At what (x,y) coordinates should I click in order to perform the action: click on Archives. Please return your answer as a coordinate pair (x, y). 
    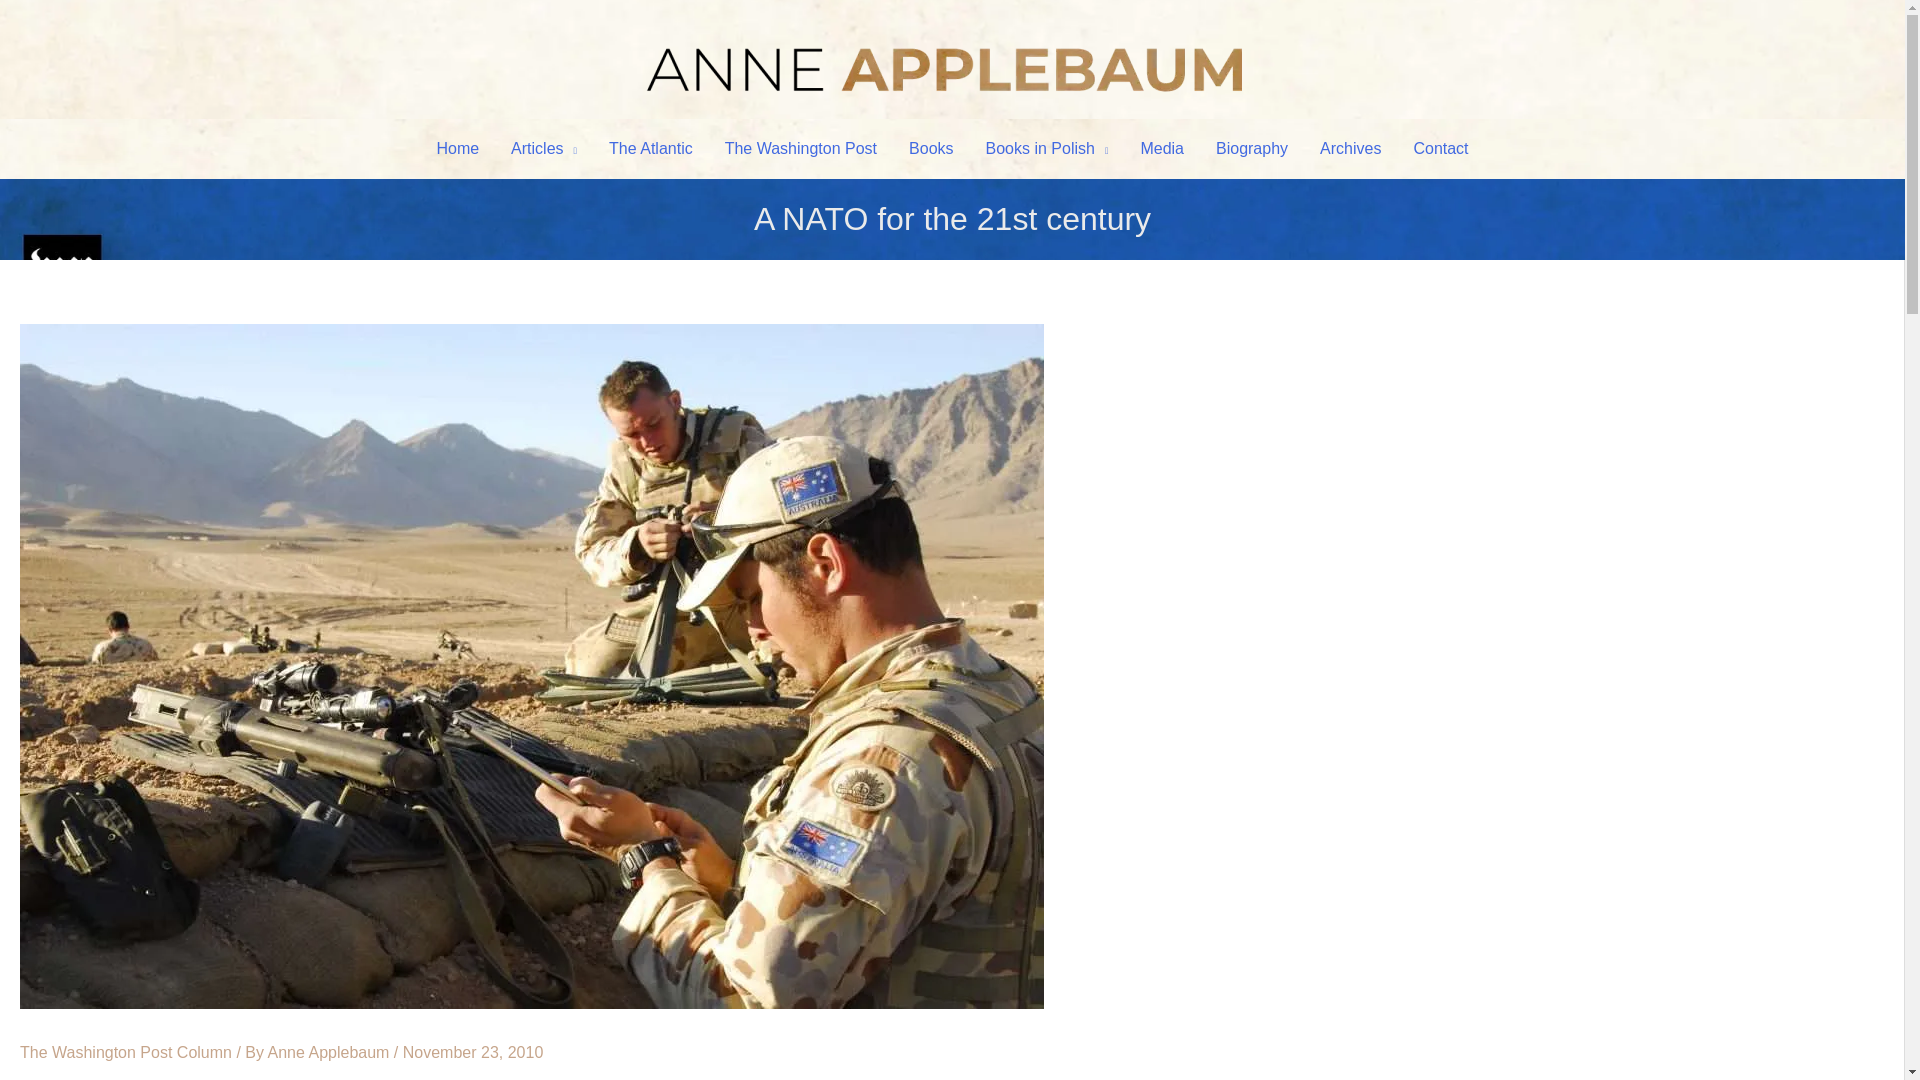
    Looking at the image, I should click on (1350, 148).